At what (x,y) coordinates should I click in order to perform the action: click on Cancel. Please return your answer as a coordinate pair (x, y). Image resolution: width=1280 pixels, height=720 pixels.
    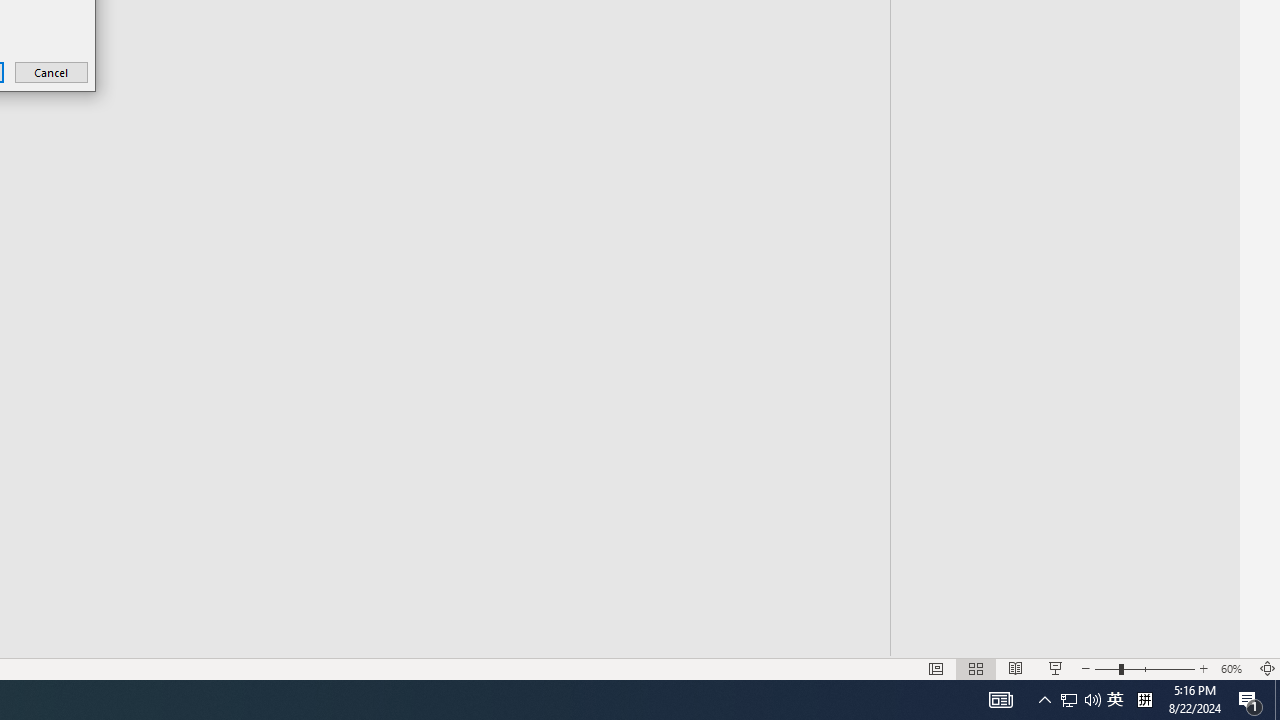
    Looking at the image, I should click on (52, 72).